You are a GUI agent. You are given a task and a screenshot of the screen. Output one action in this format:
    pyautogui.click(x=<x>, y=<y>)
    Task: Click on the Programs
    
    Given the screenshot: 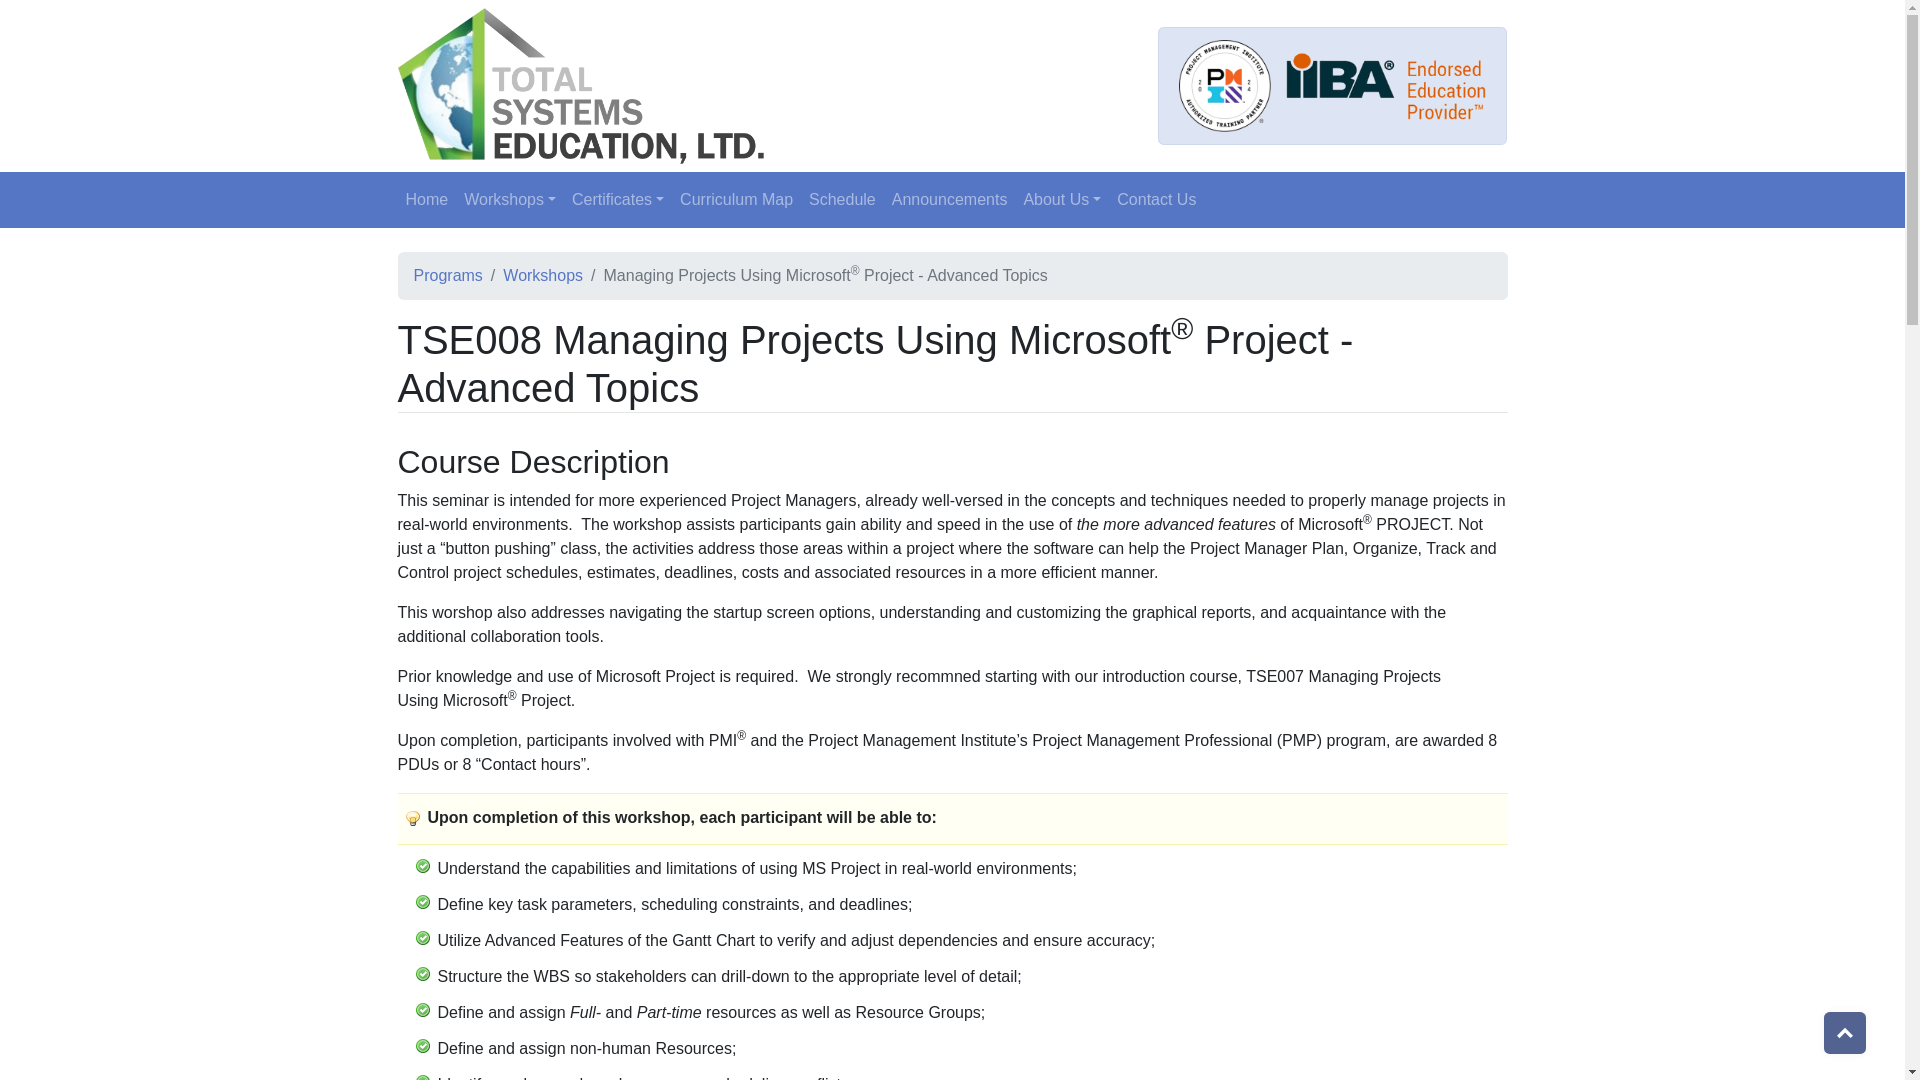 What is the action you would take?
    pyautogui.click(x=448, y=275)
    